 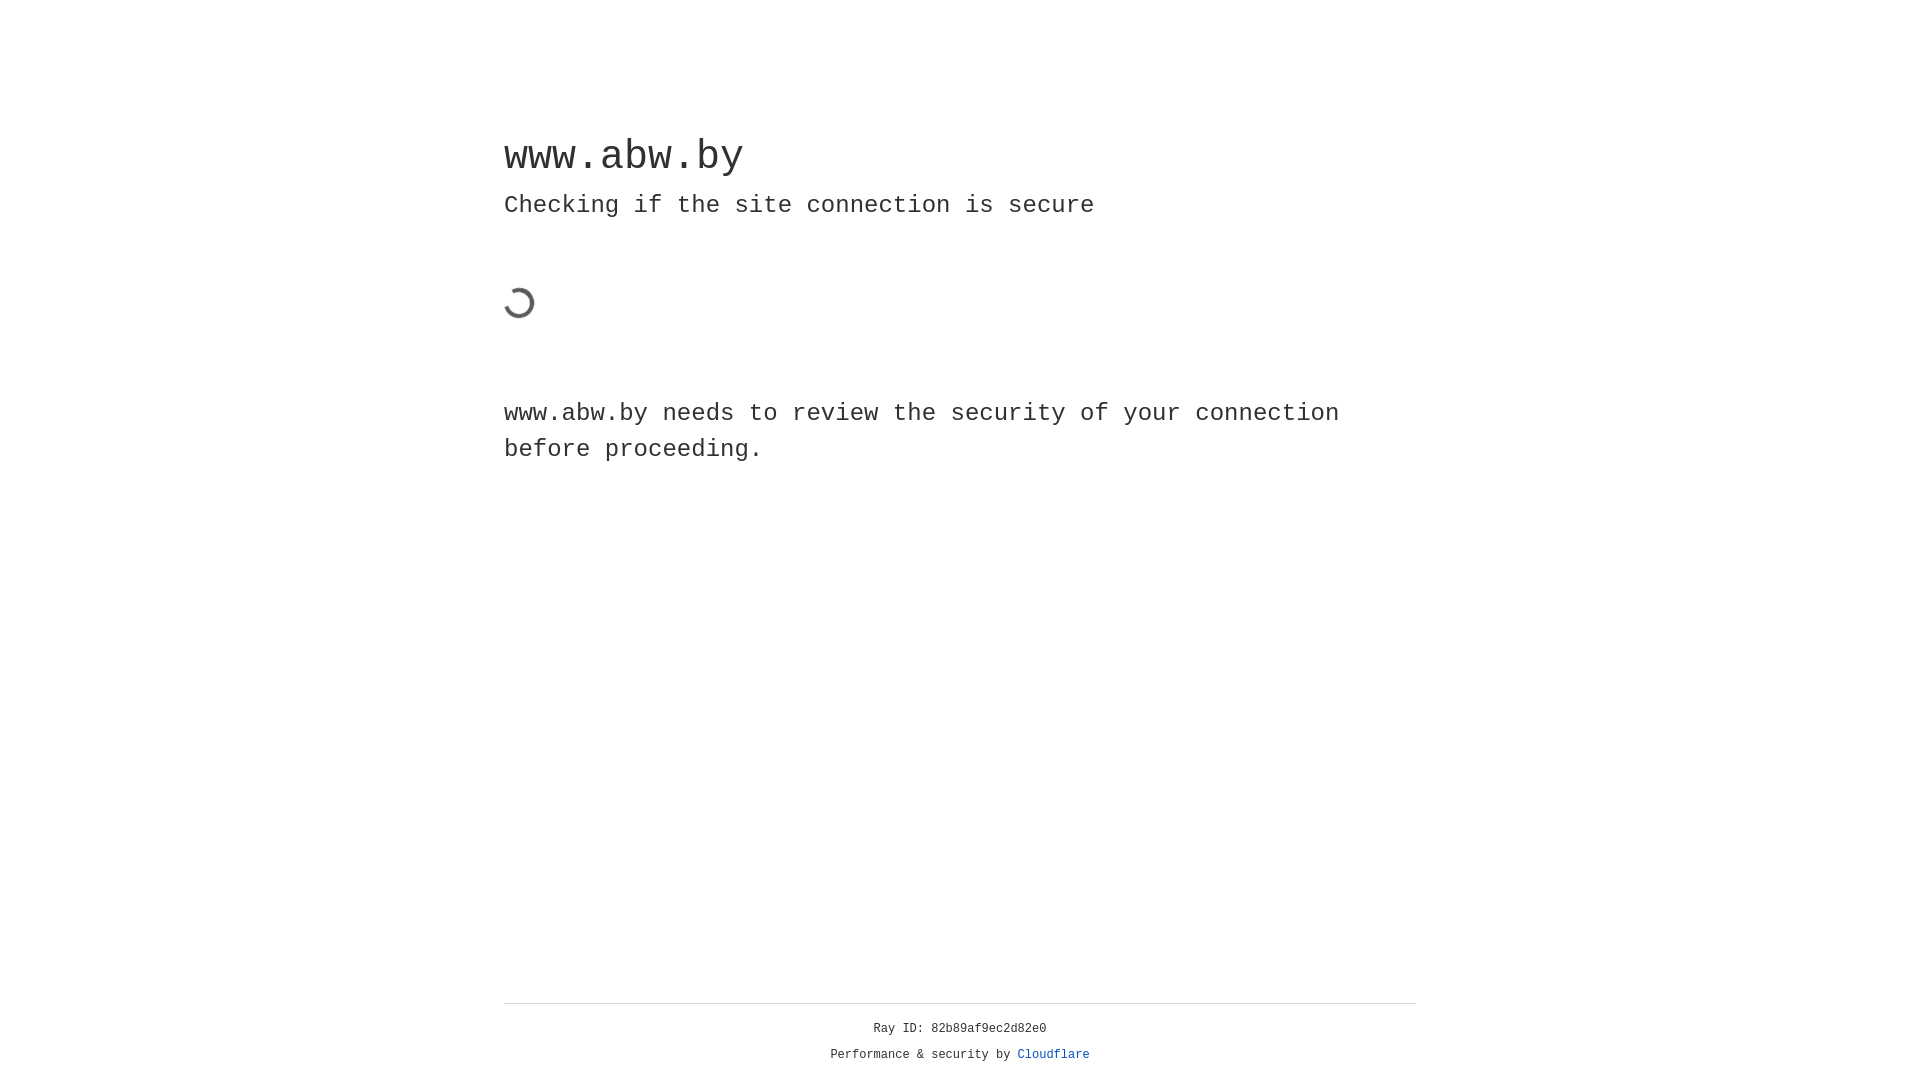 What do you see at coordinates (1054, 1055) in the screenshot?
I see `Cloudflare` at bounding box center [1054, 1055].